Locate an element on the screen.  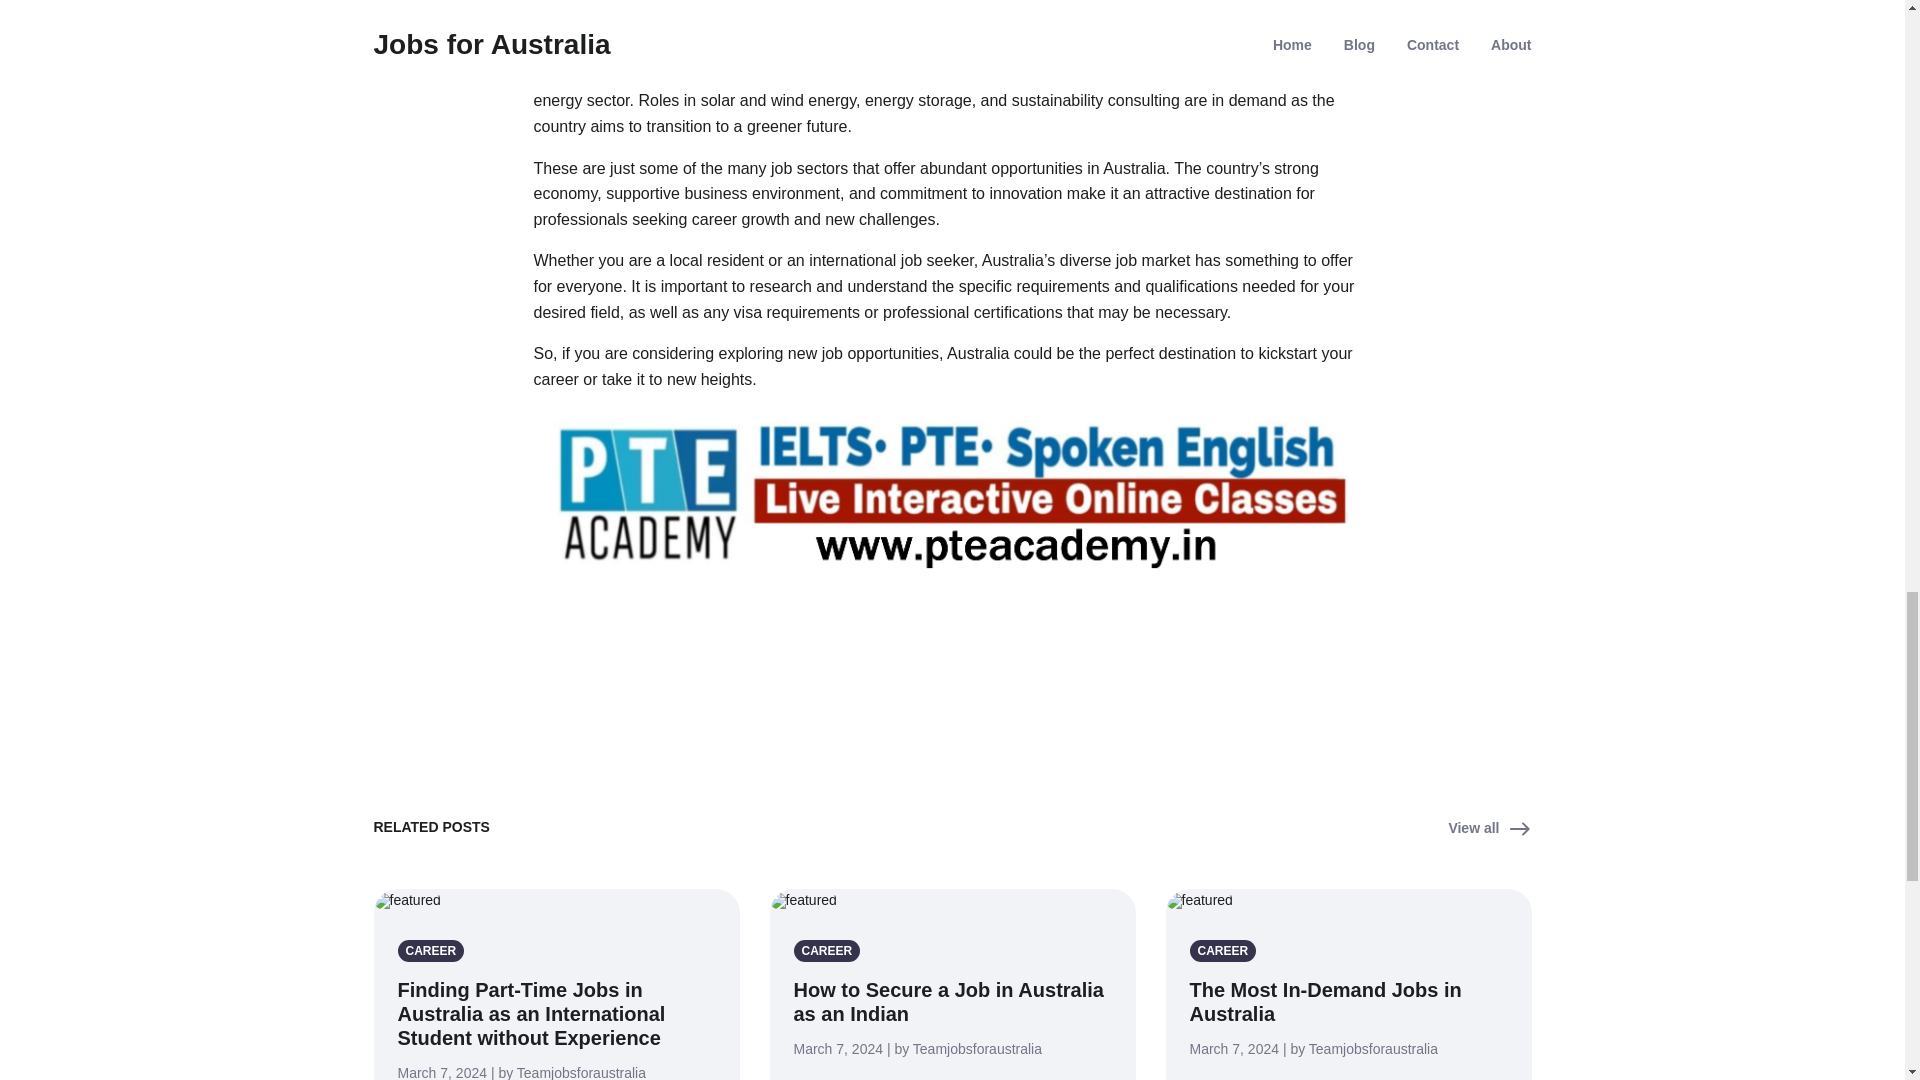
View all is located at coordinates (1488, 828).